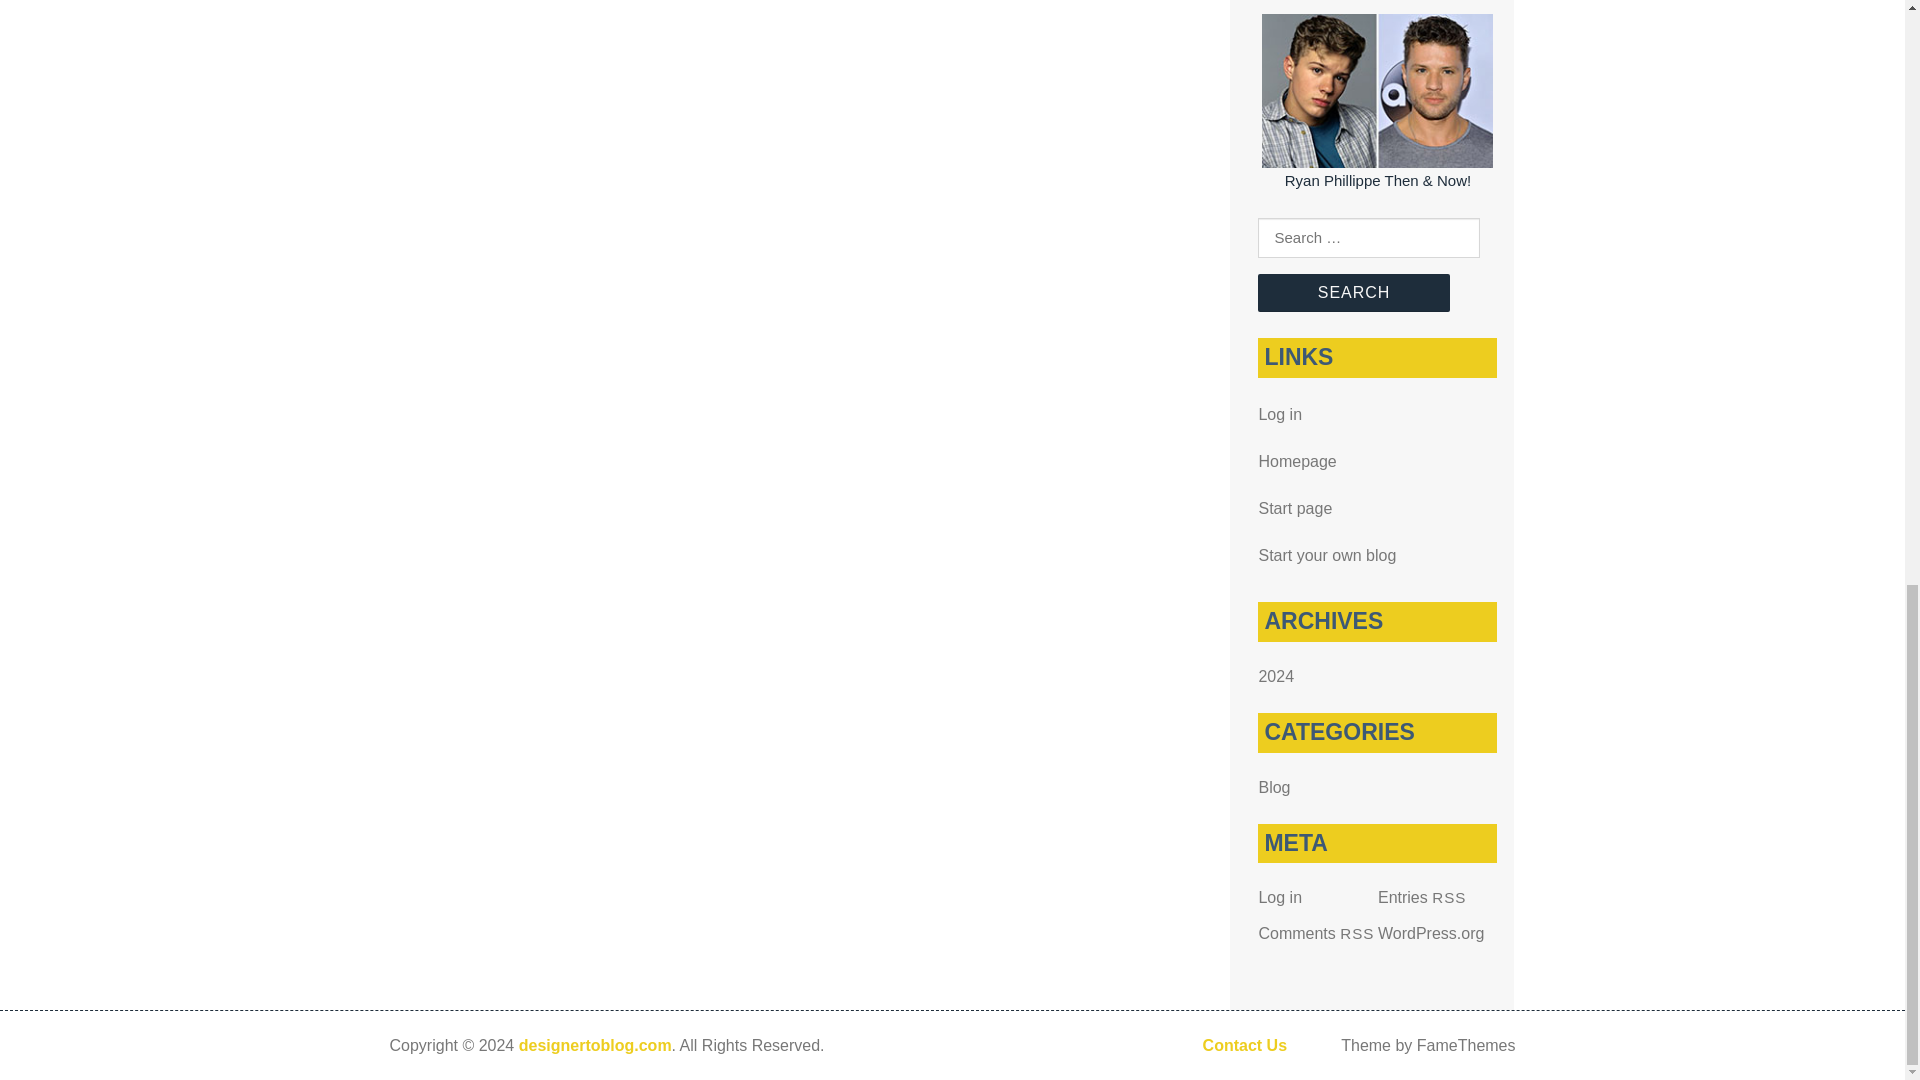  What do you see at coordinates (1279, 414) in the screenshot?
I see `Log in` at bounding box center [1279, 414].